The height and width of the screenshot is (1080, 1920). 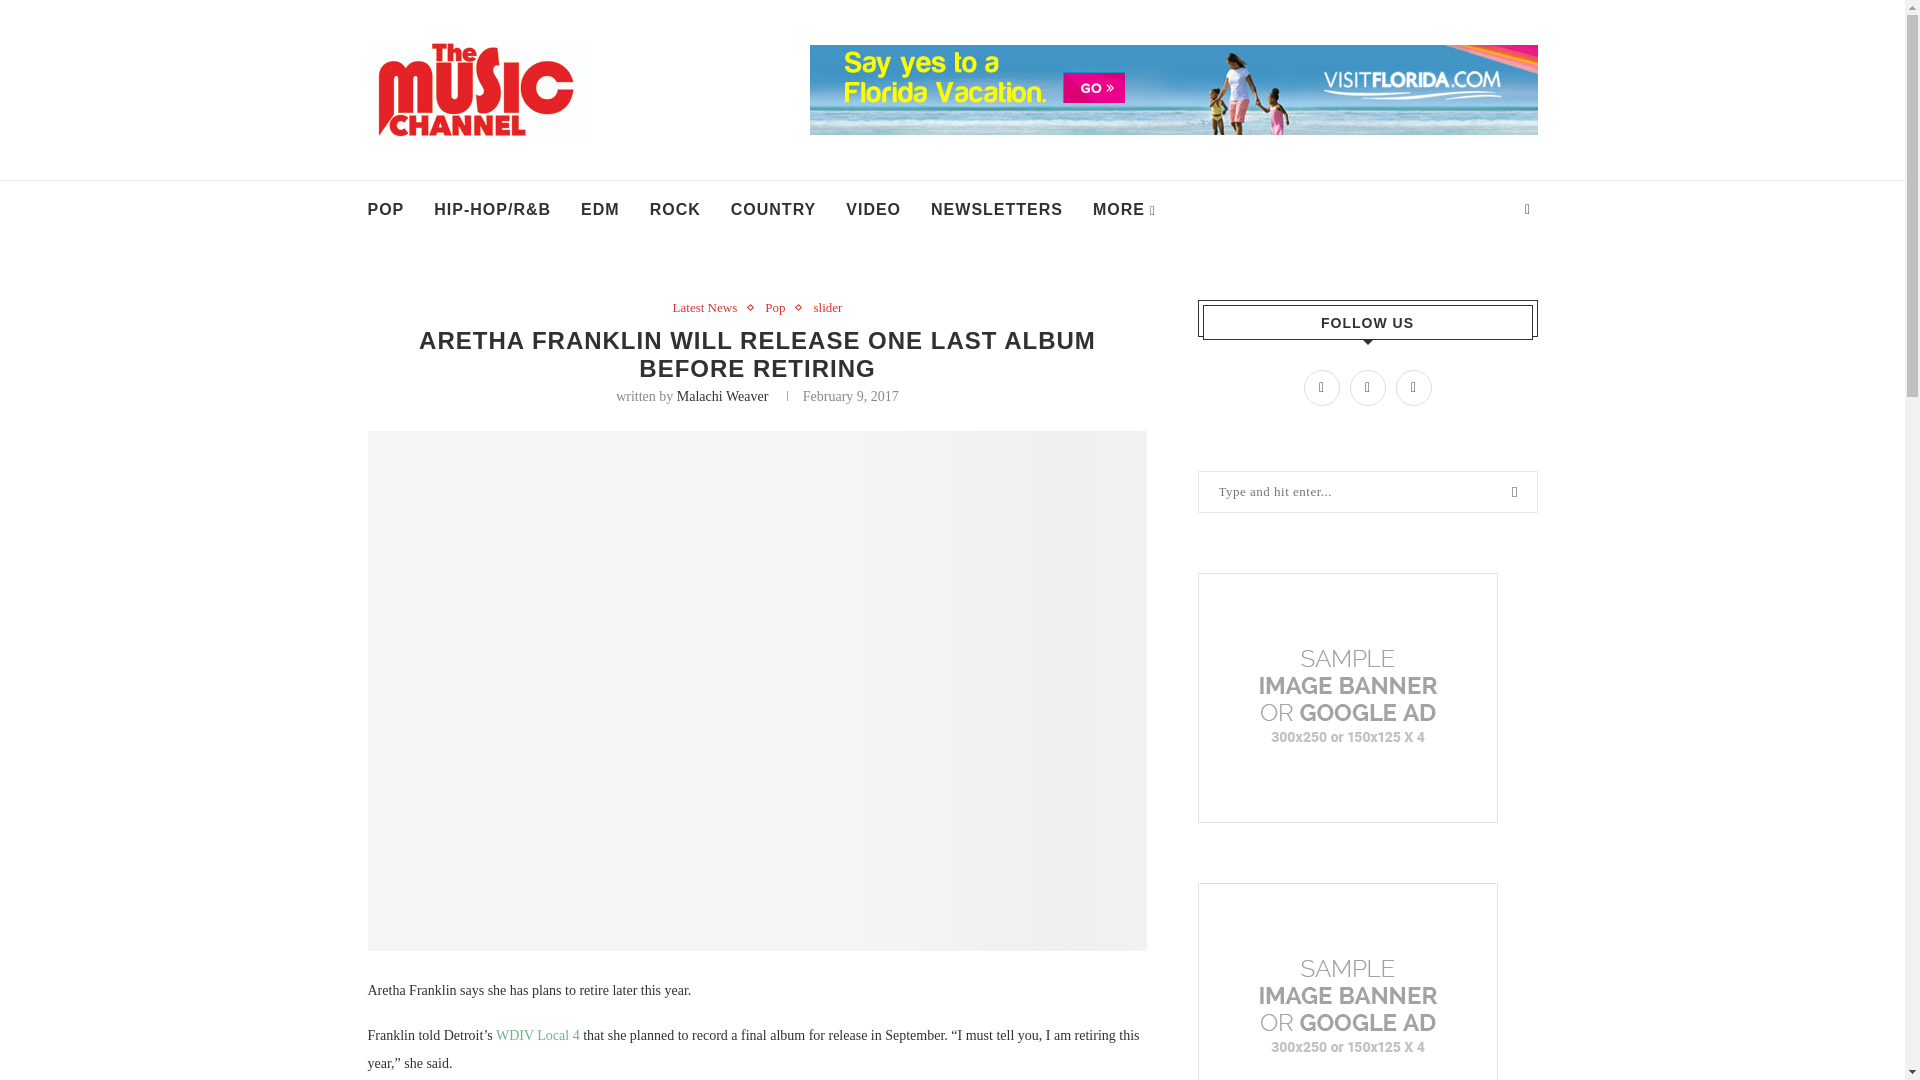 I want to click on NEWSLETTERS, so click(x=997, y=210).